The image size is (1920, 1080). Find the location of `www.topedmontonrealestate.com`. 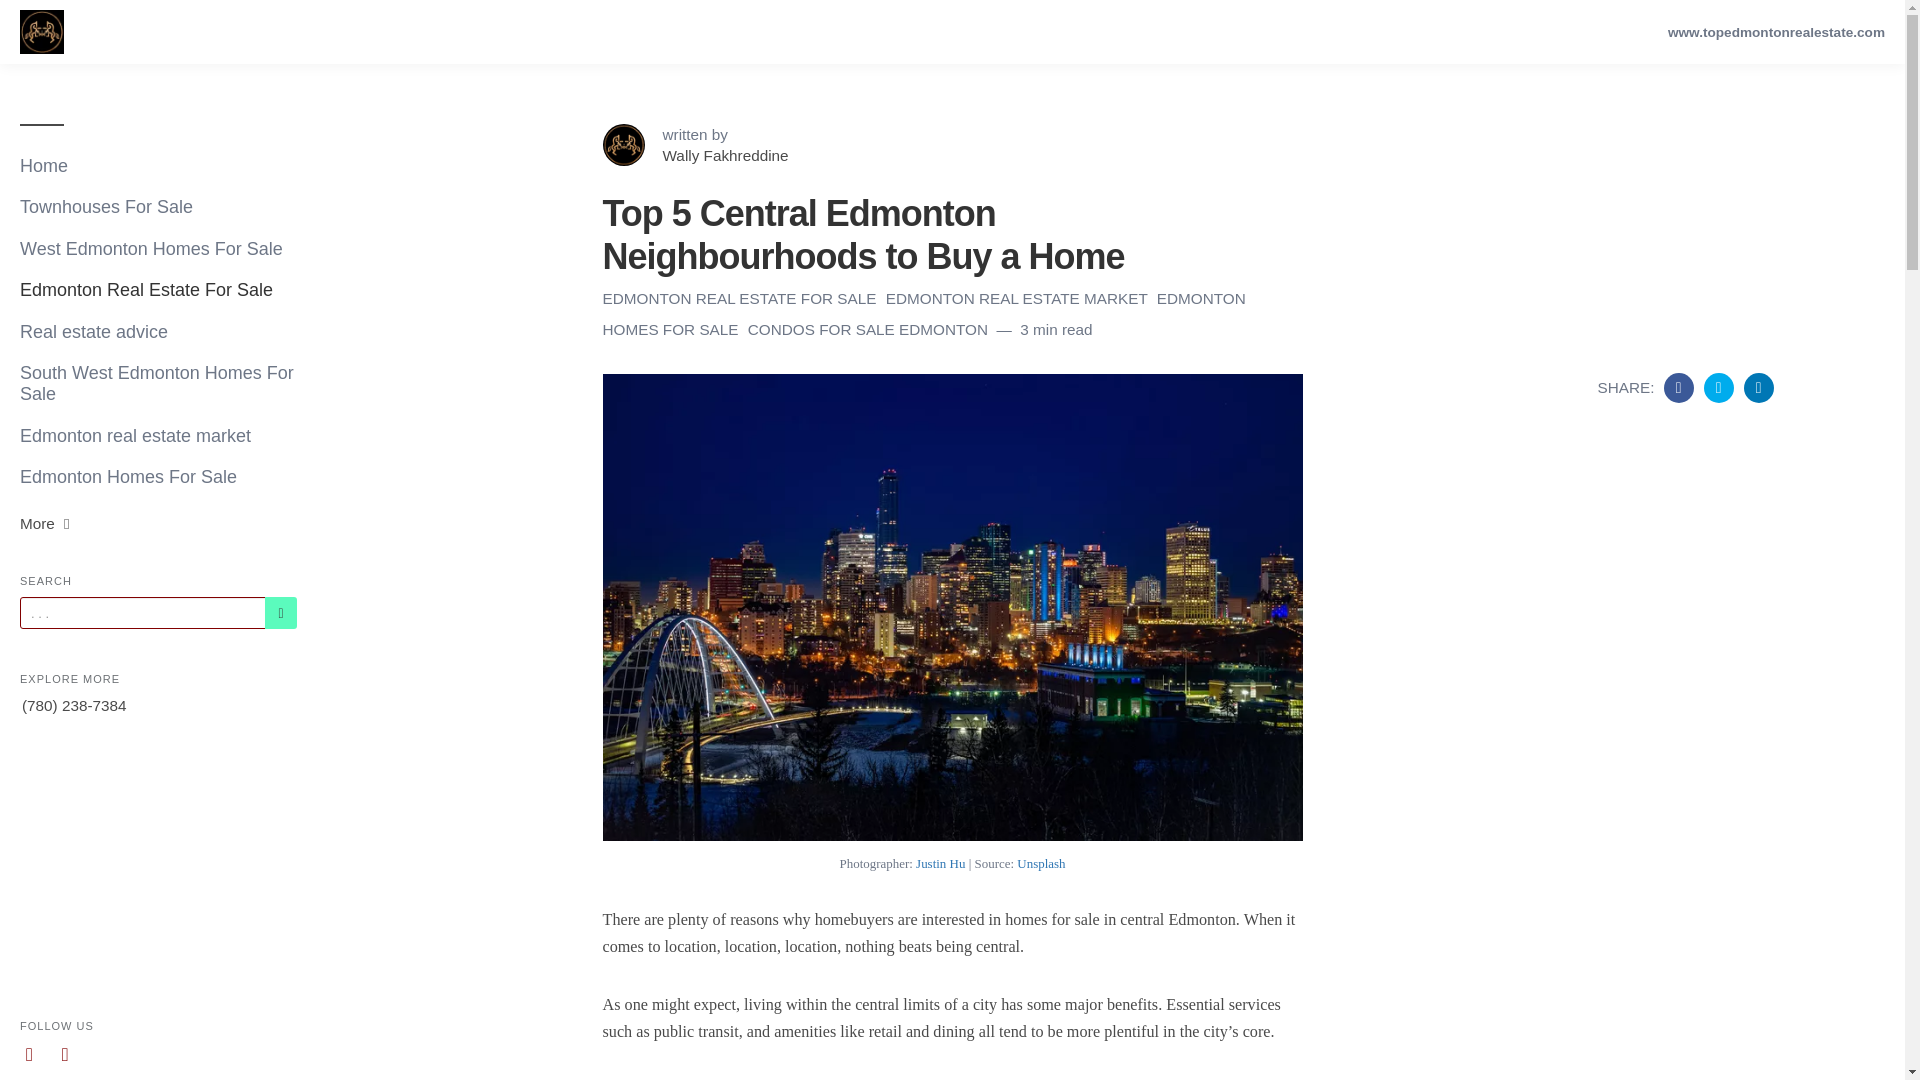

www.topedmontonrealestate.com is located at coordinates (1776, 32).